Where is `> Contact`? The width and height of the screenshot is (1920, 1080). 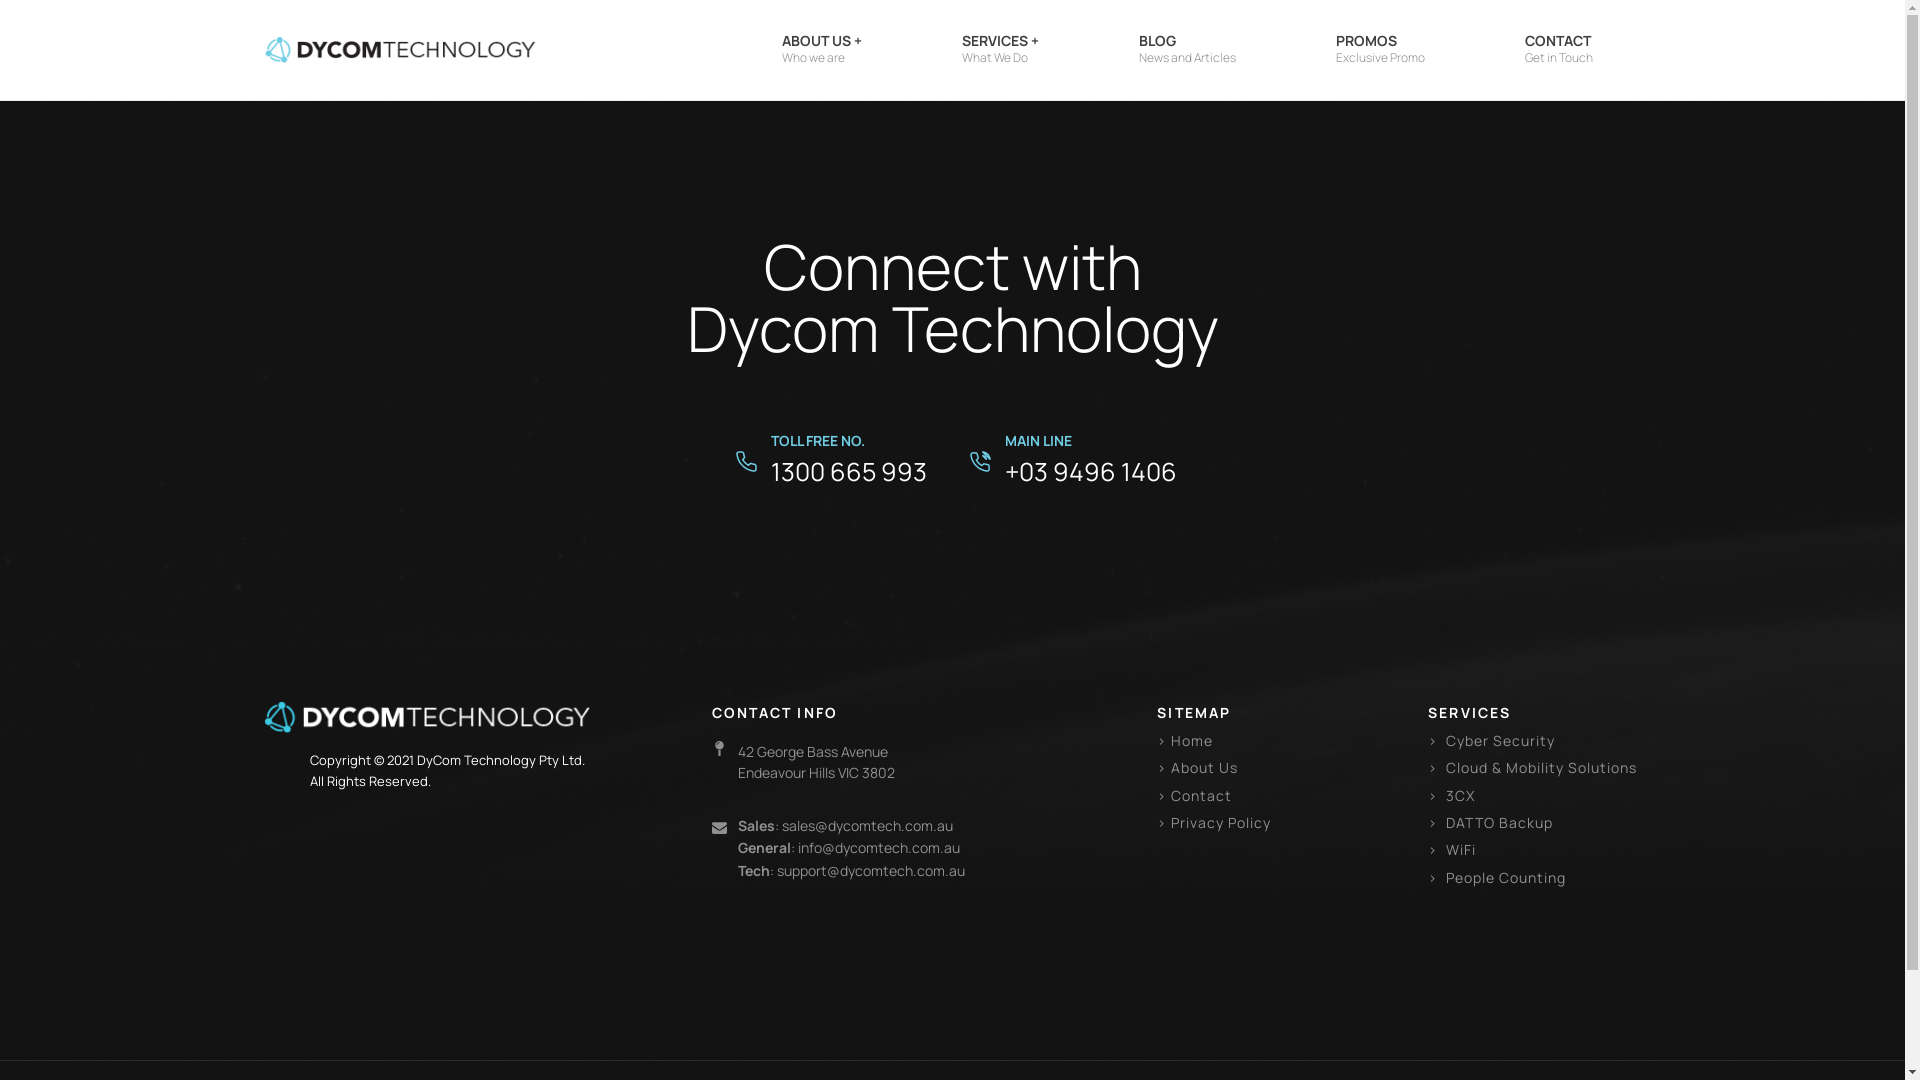 > Contact is located at coordinates (1194, 796).